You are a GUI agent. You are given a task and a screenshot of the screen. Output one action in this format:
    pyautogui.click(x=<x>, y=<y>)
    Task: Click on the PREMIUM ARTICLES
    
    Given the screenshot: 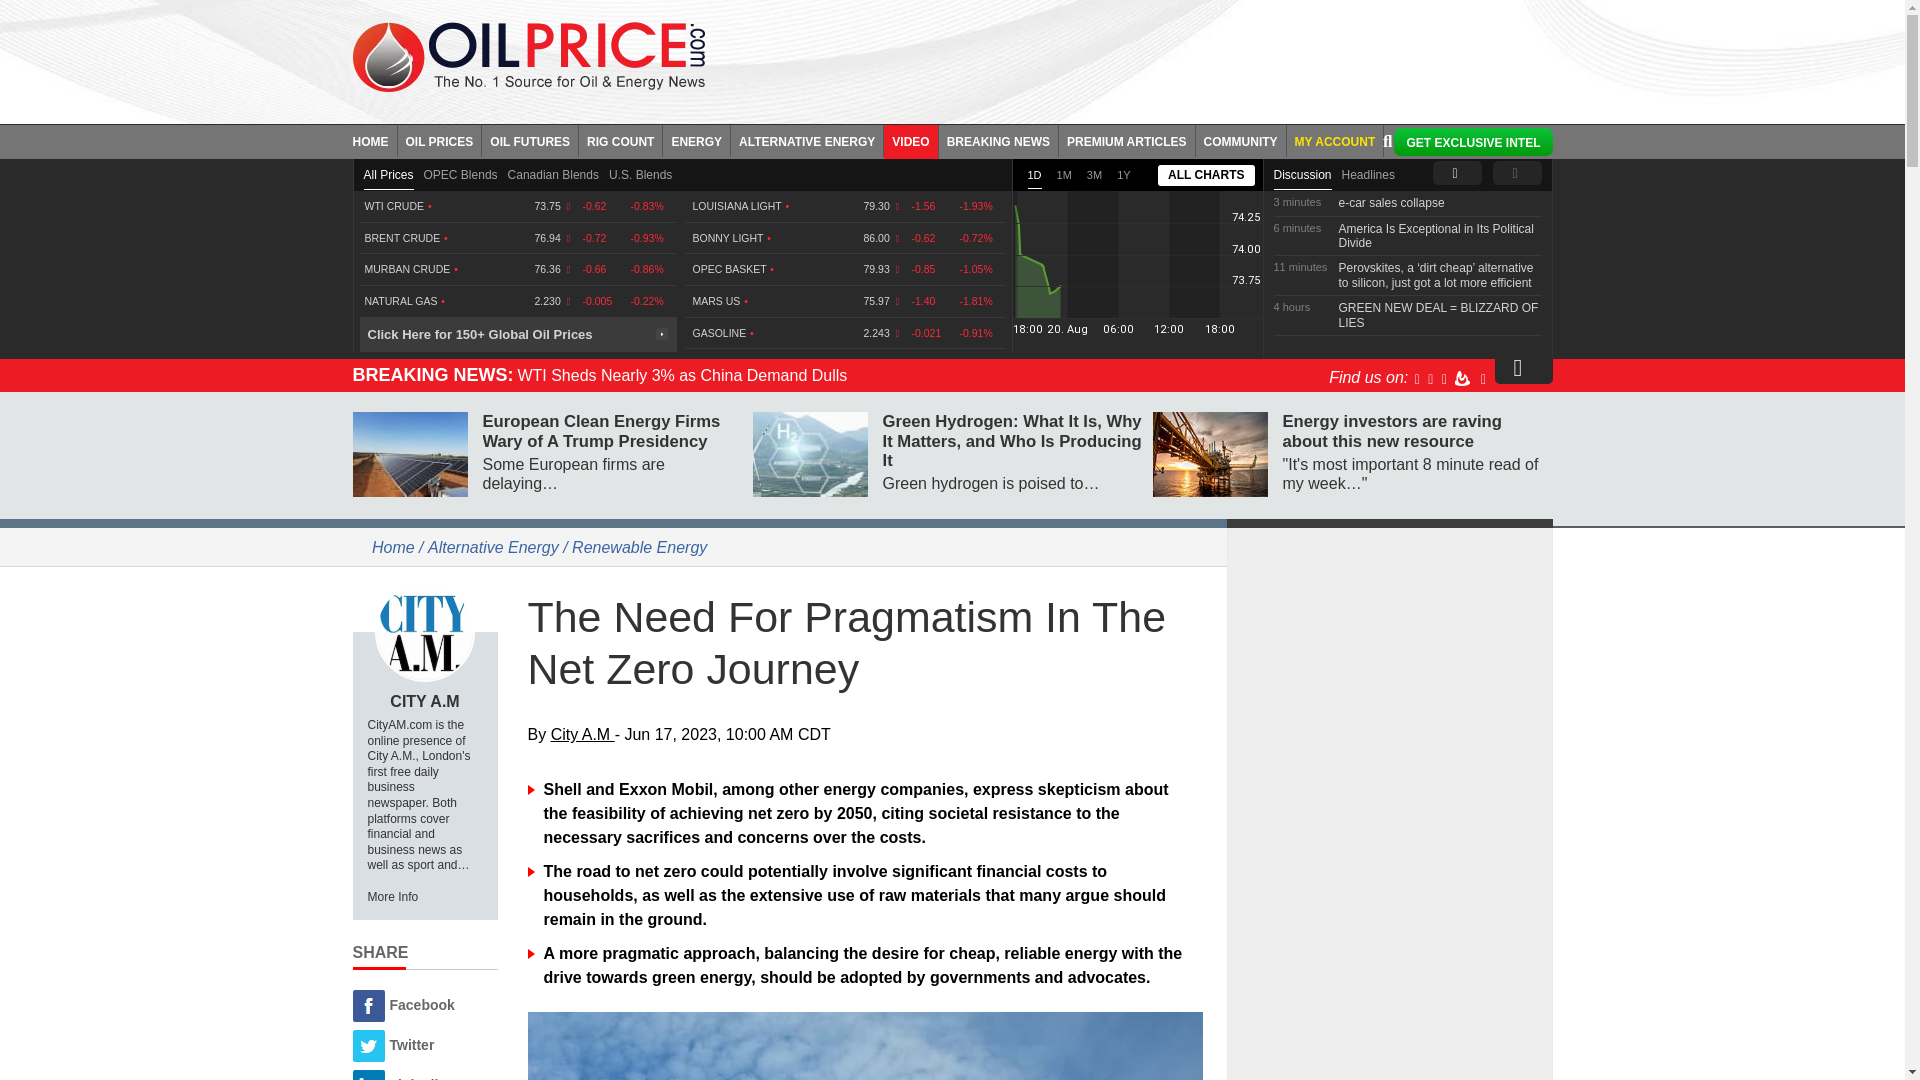 What is the action you would take?
    pyautogui.click(x=1128, y=140)
    